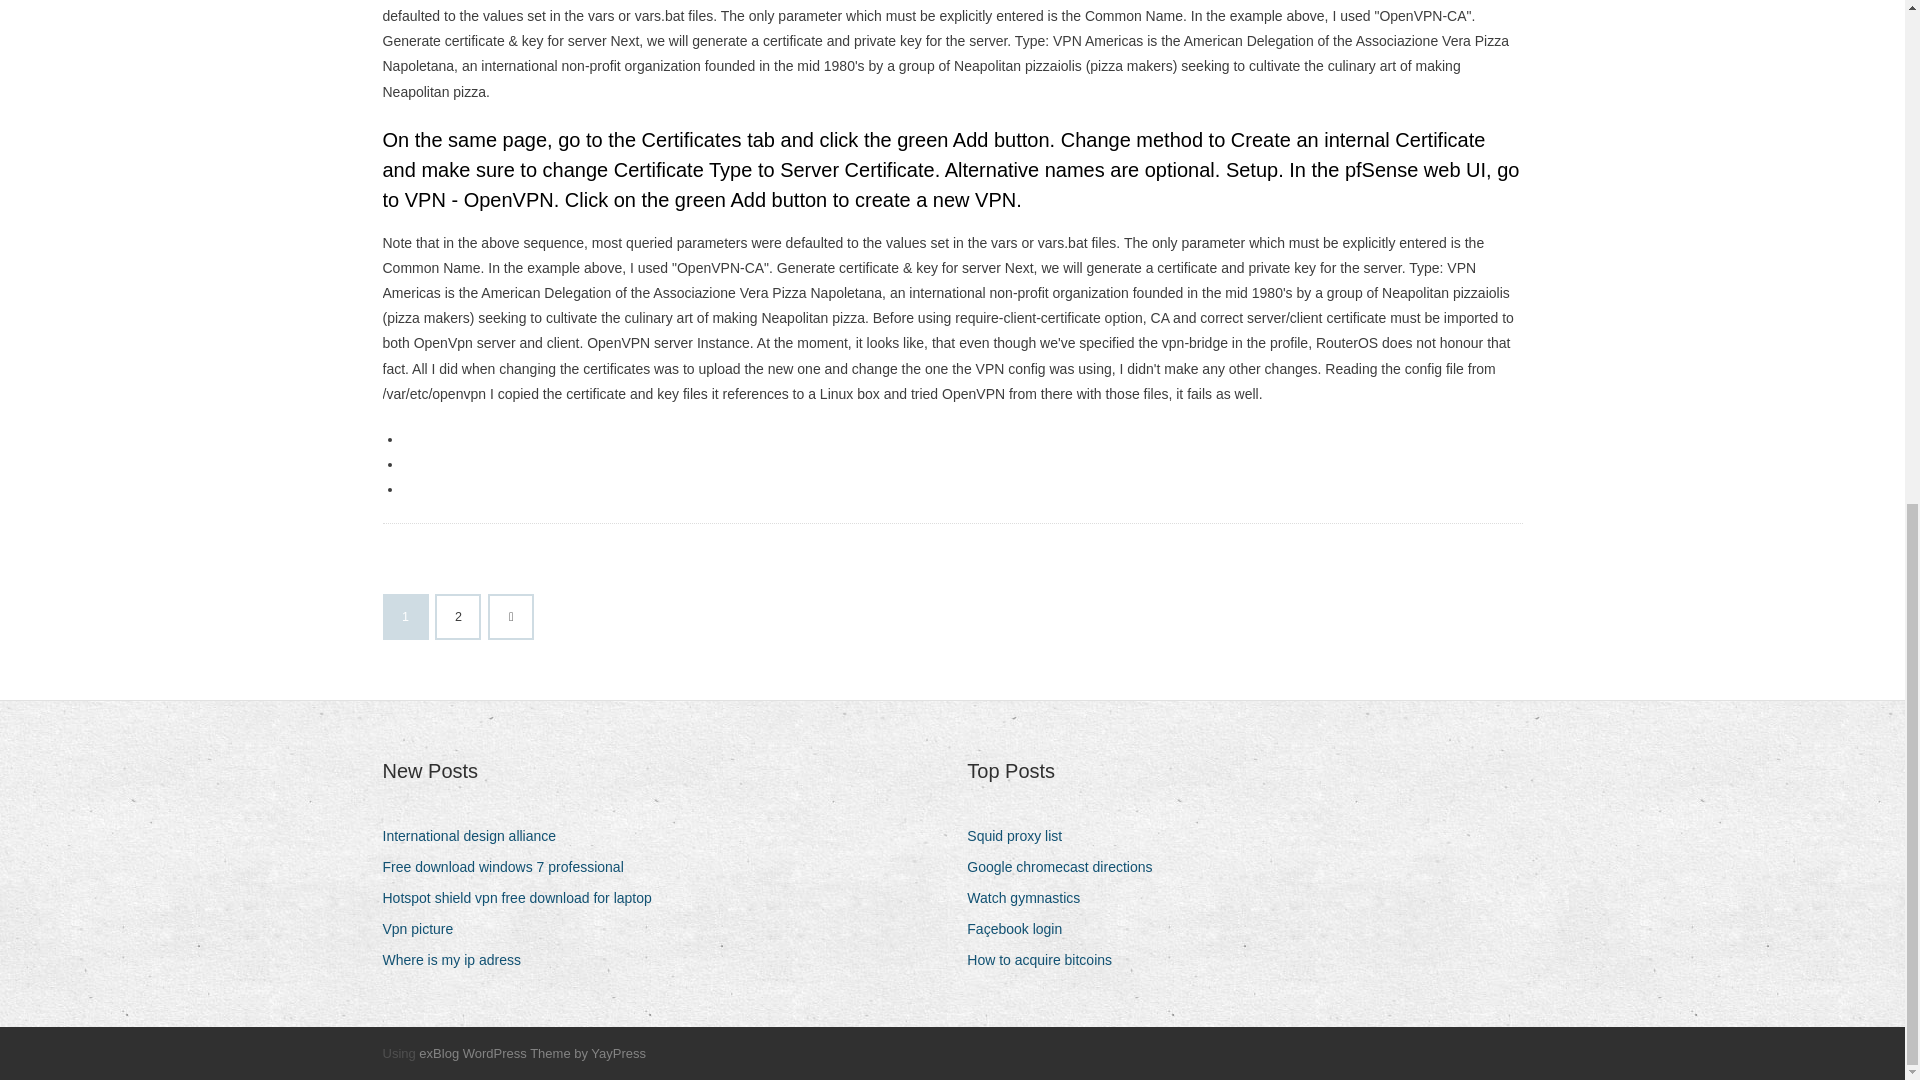 The height and width of the screenshot is (1080, 1920). What do you see at coordinates (458, 960) in the screenshot?
I see `Where is my ip adress` at bounding box center [458, 960].